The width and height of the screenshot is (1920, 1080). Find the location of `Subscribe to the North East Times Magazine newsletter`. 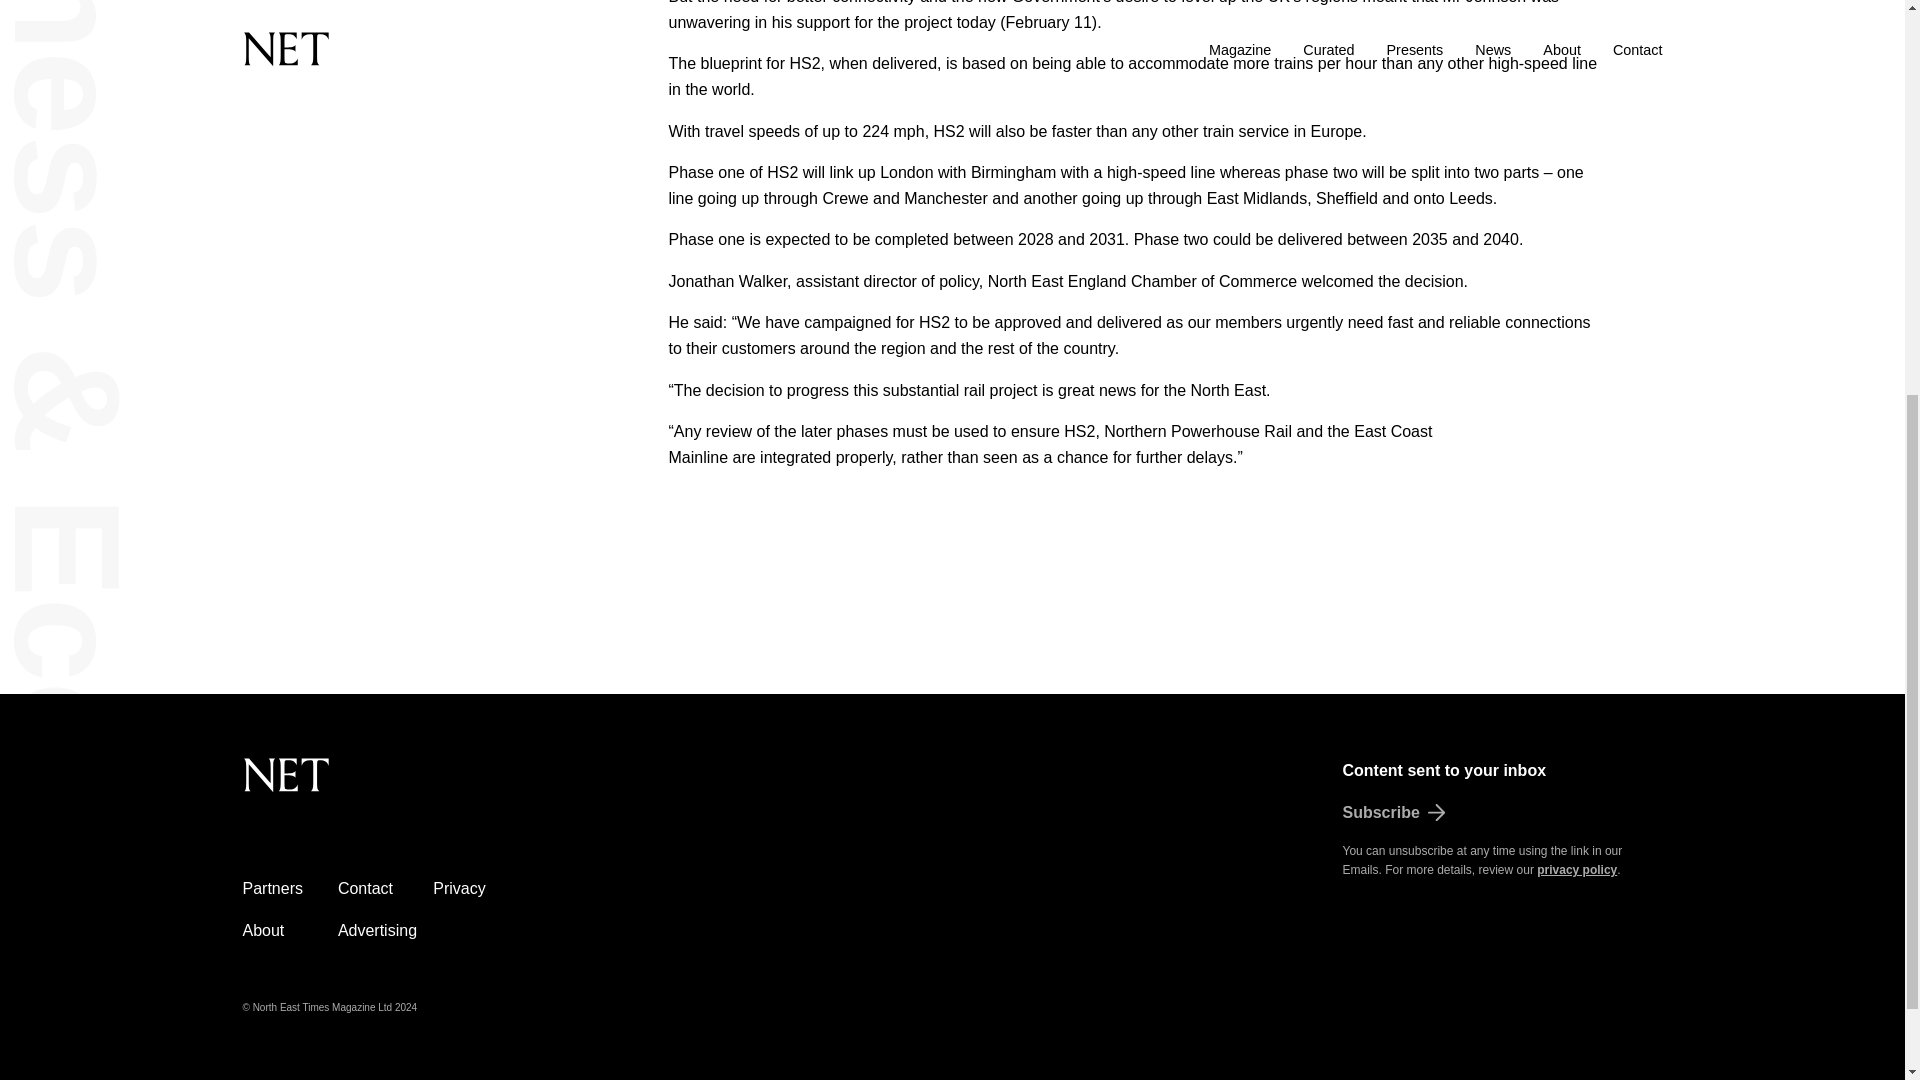

Subscribe to the North East Times Magazine newsletter is located at coordinates (1502, 813).